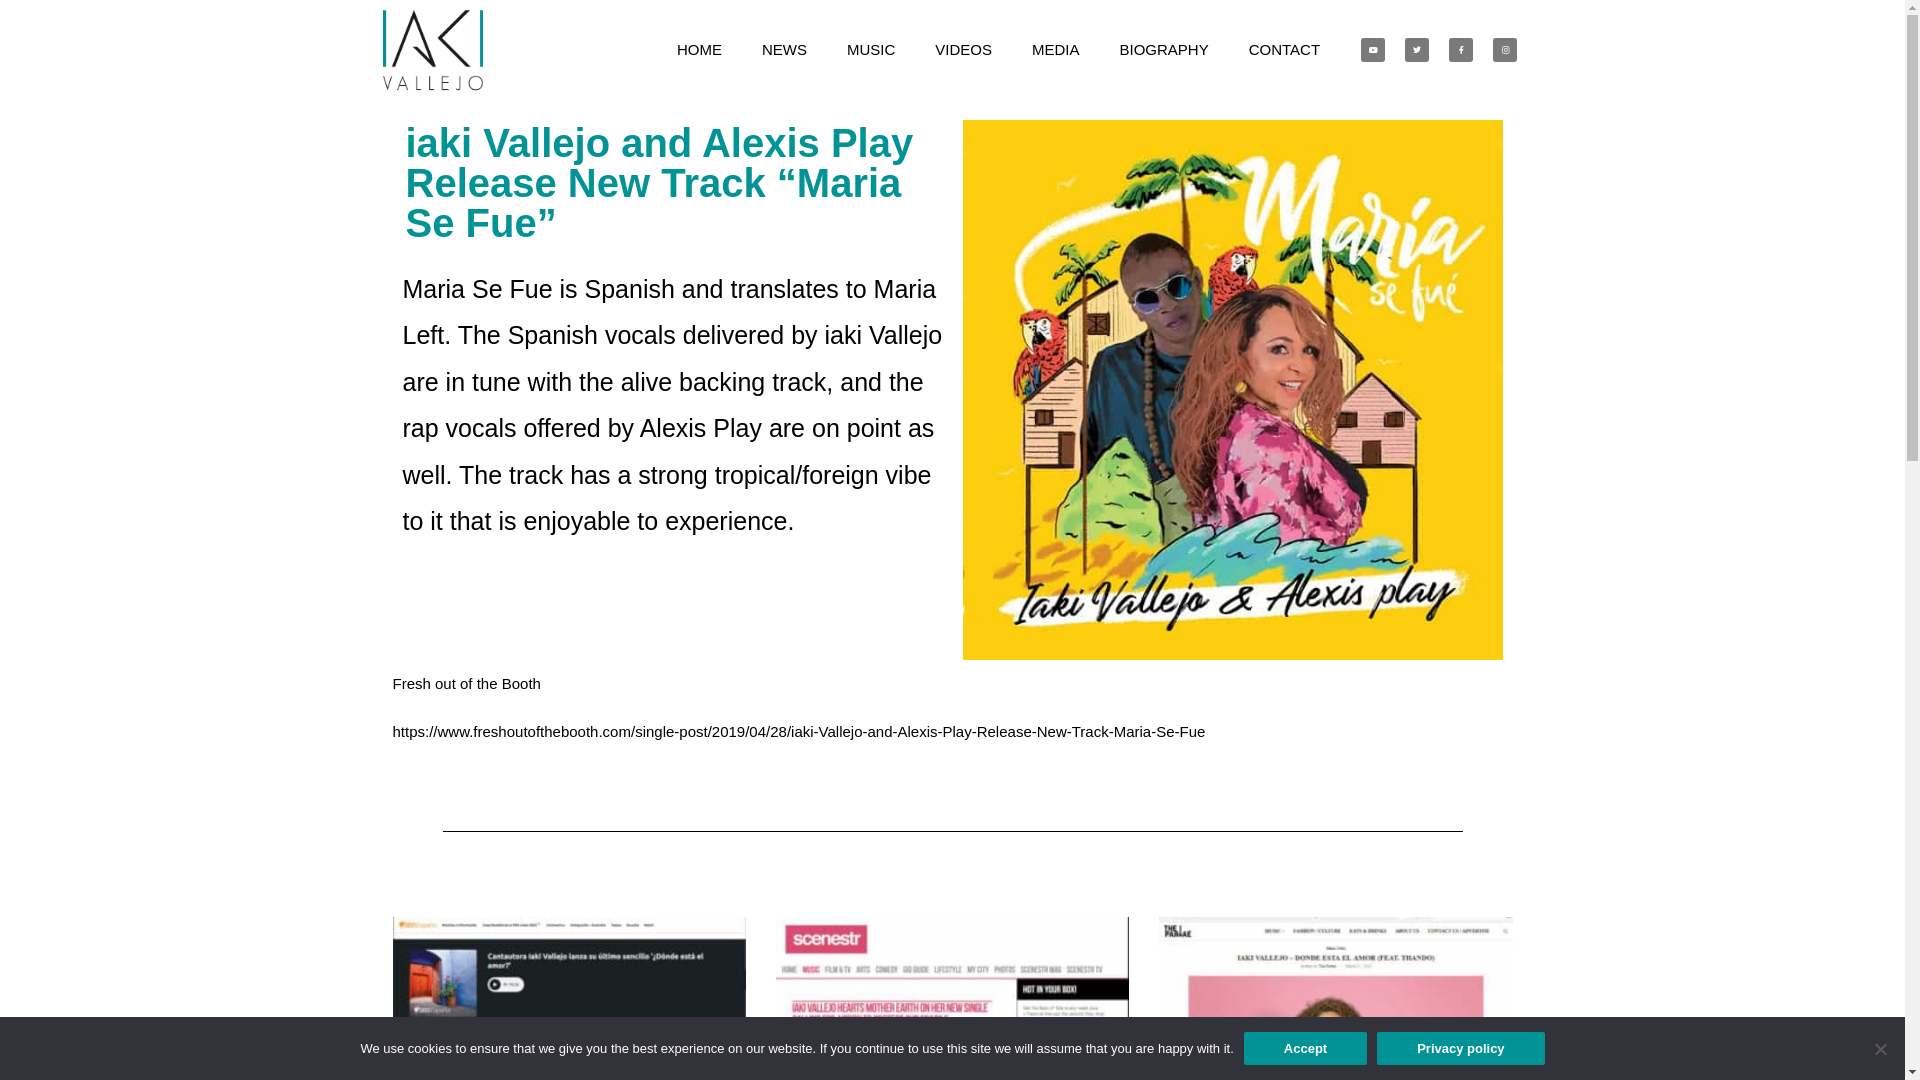 This screenshot has width=1920, height=1080. I want to click on Accept, so click(1306, 1048).